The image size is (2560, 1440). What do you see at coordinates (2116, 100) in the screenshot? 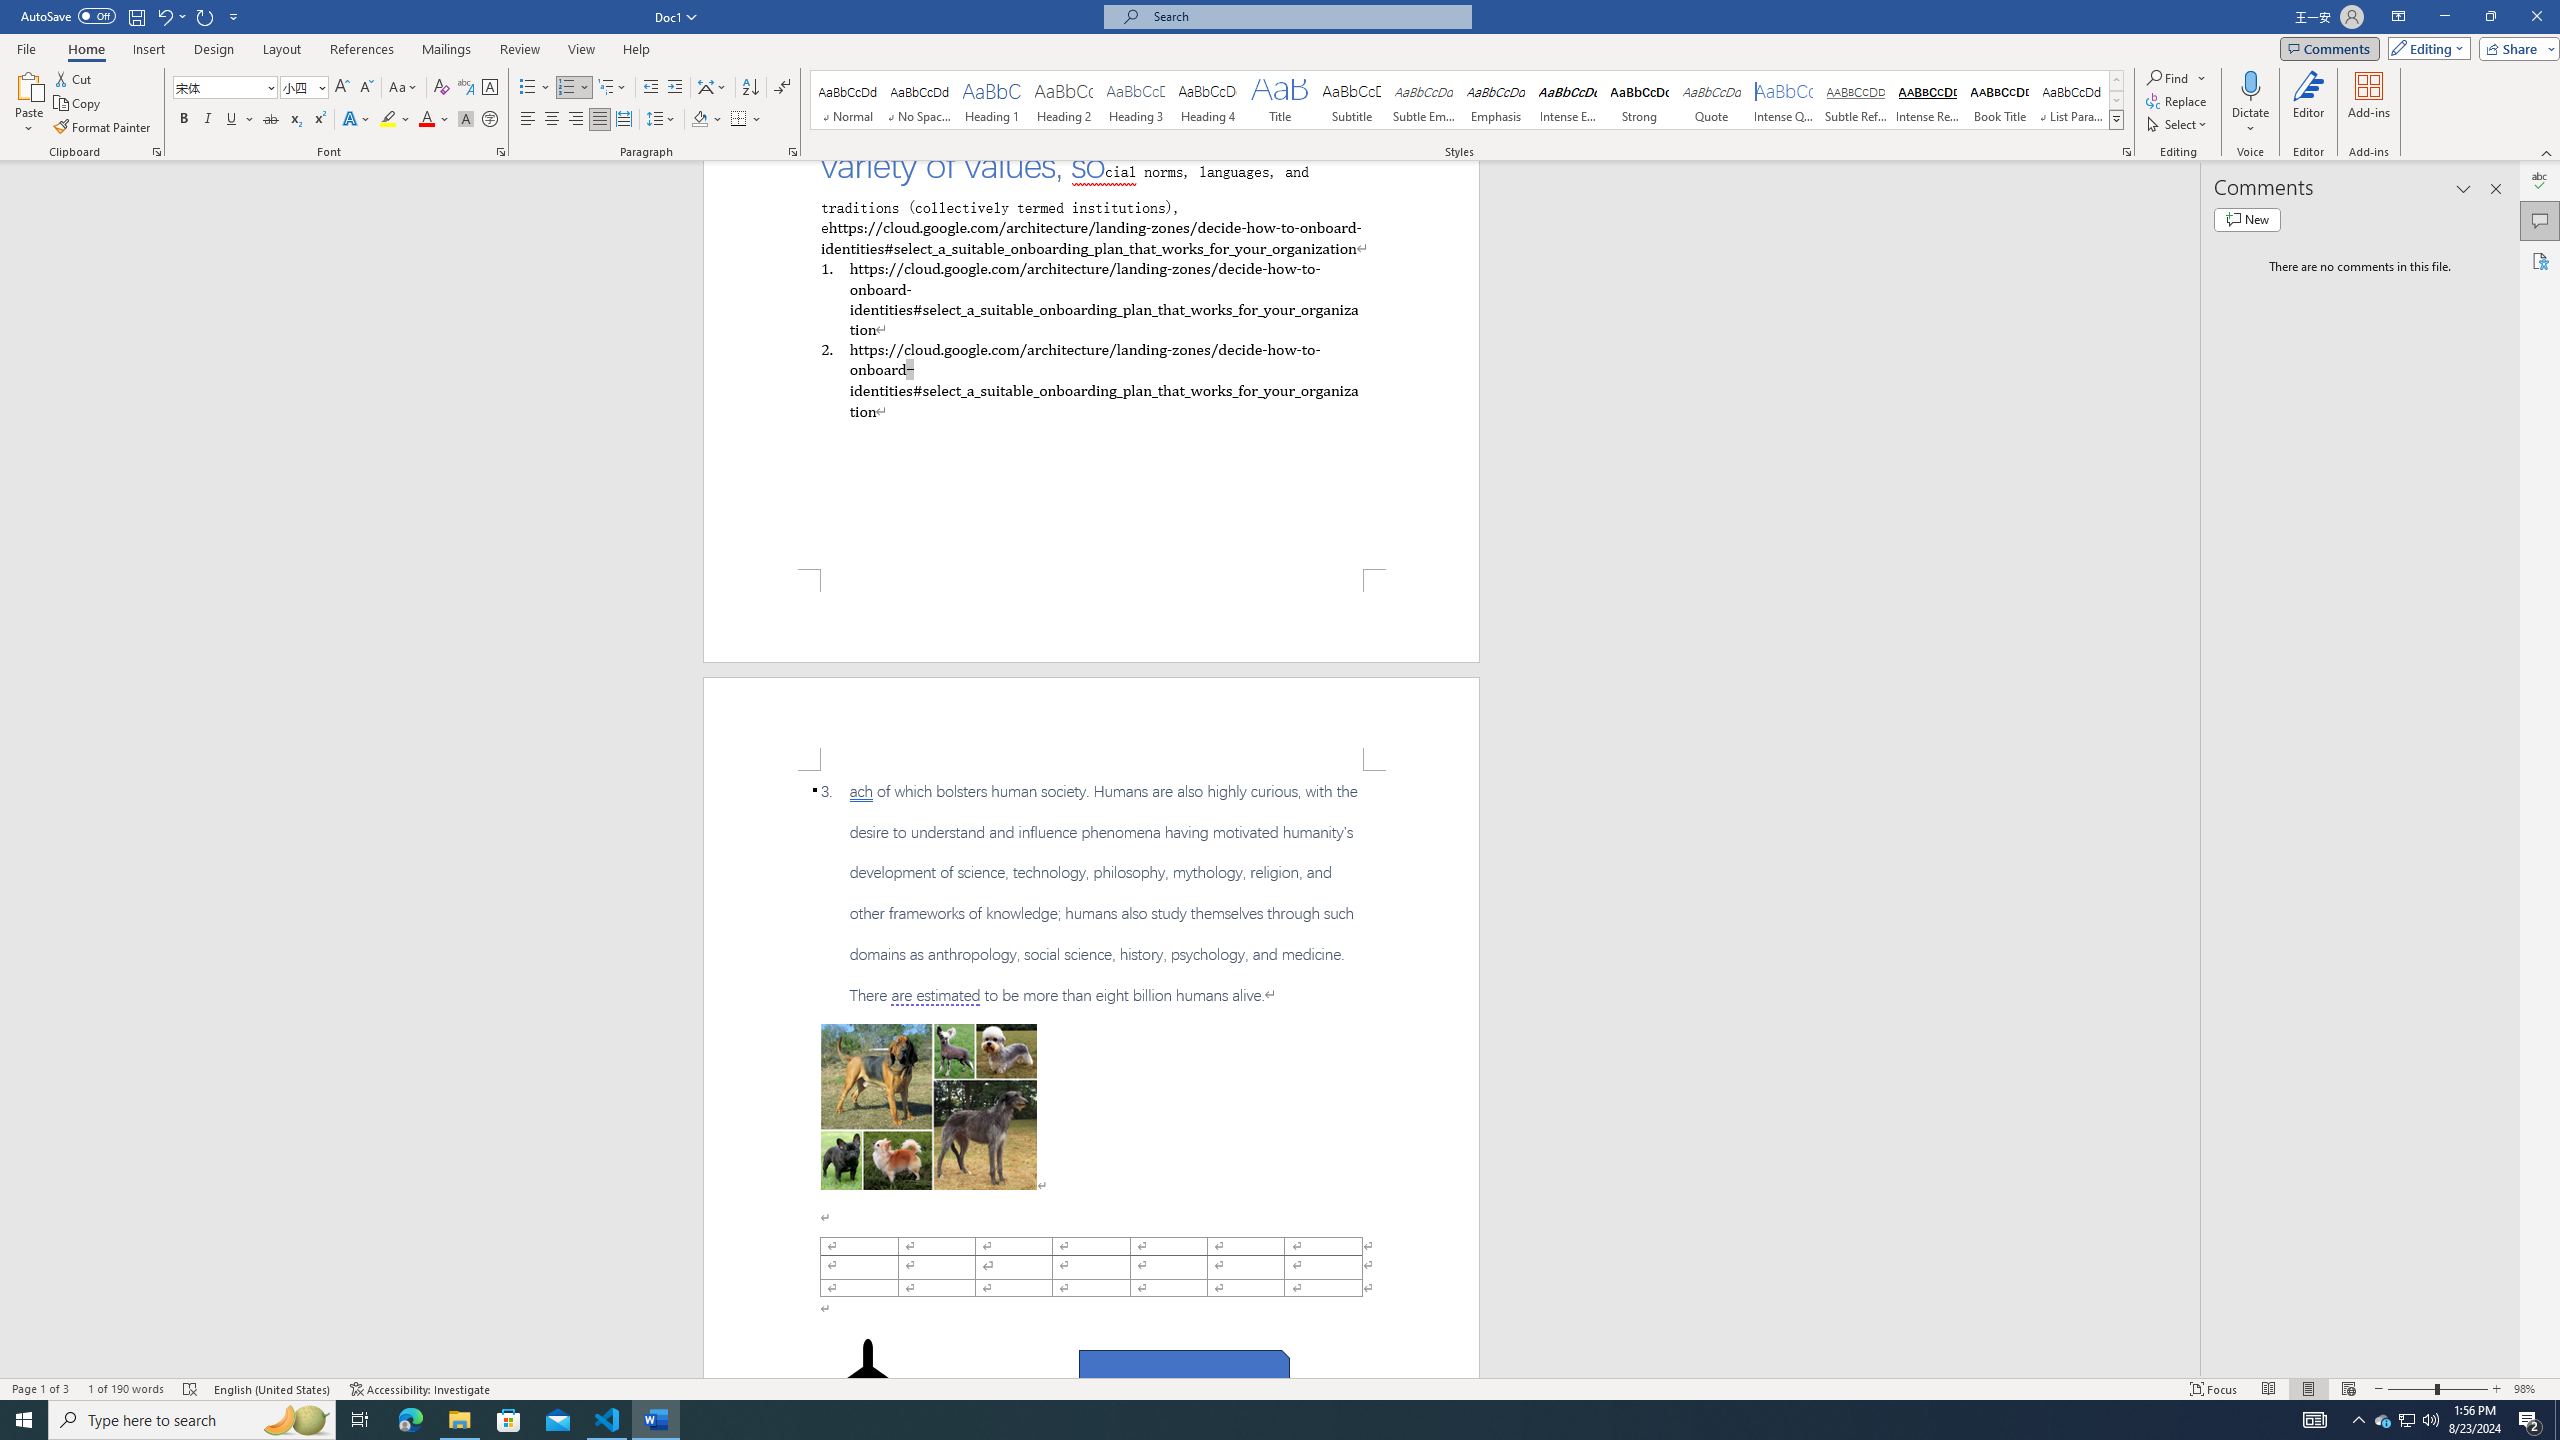
I see `Row Down` at bounding box center [2116, 100].